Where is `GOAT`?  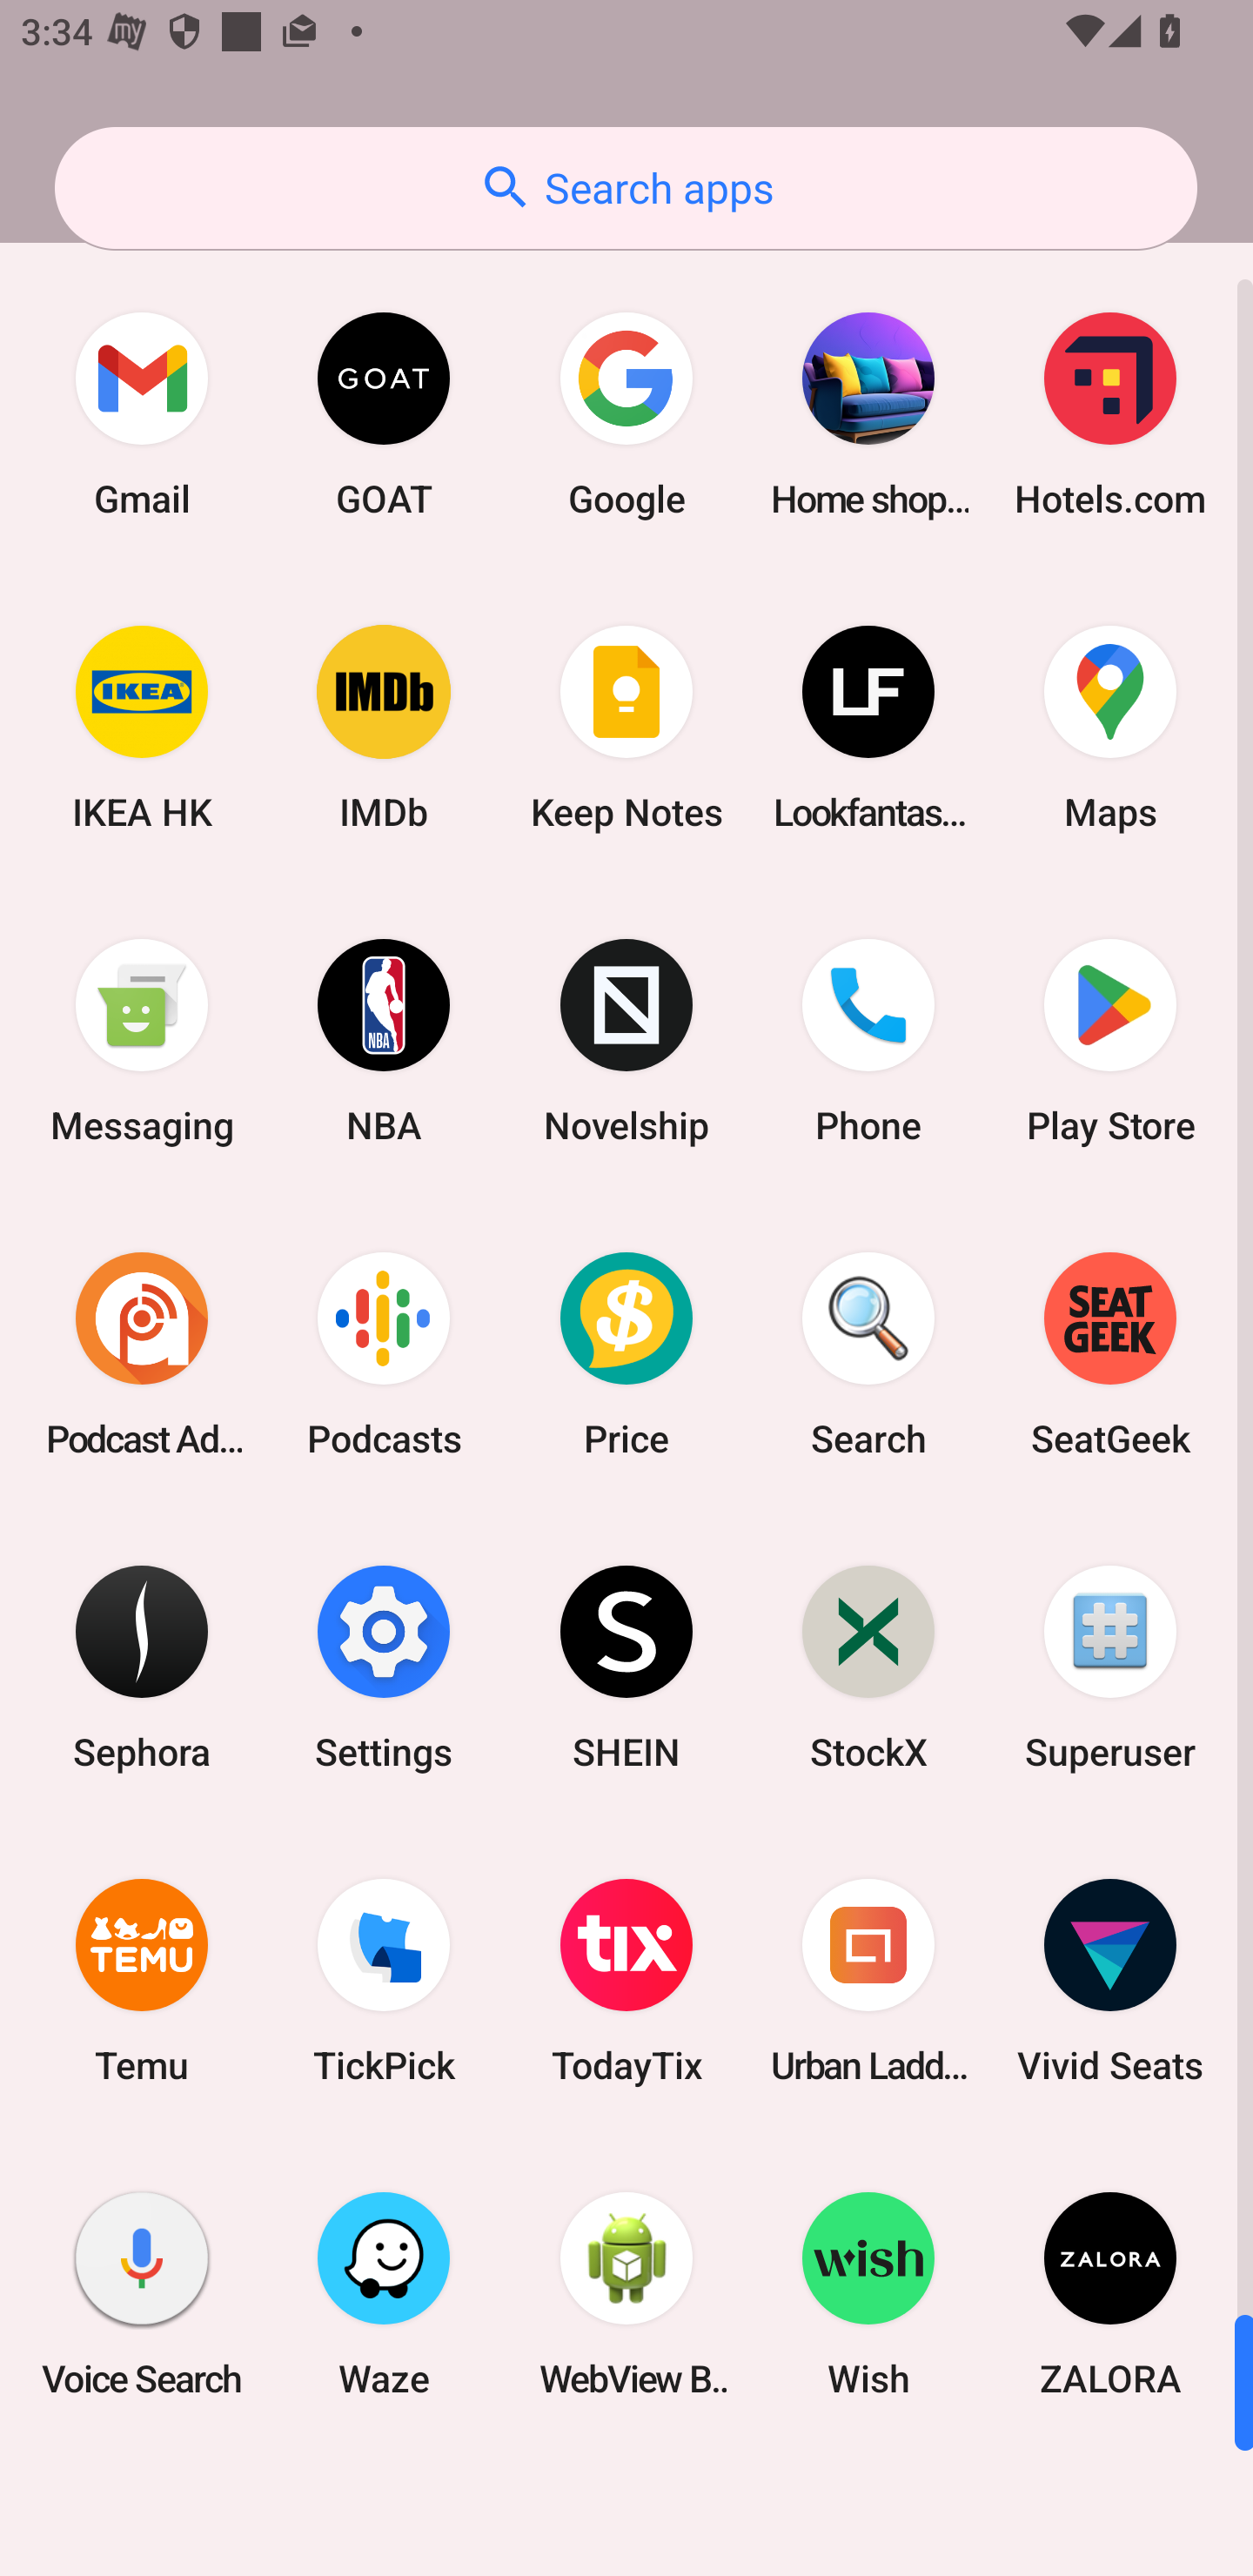
GOAT is located at coordinates (384, 414).